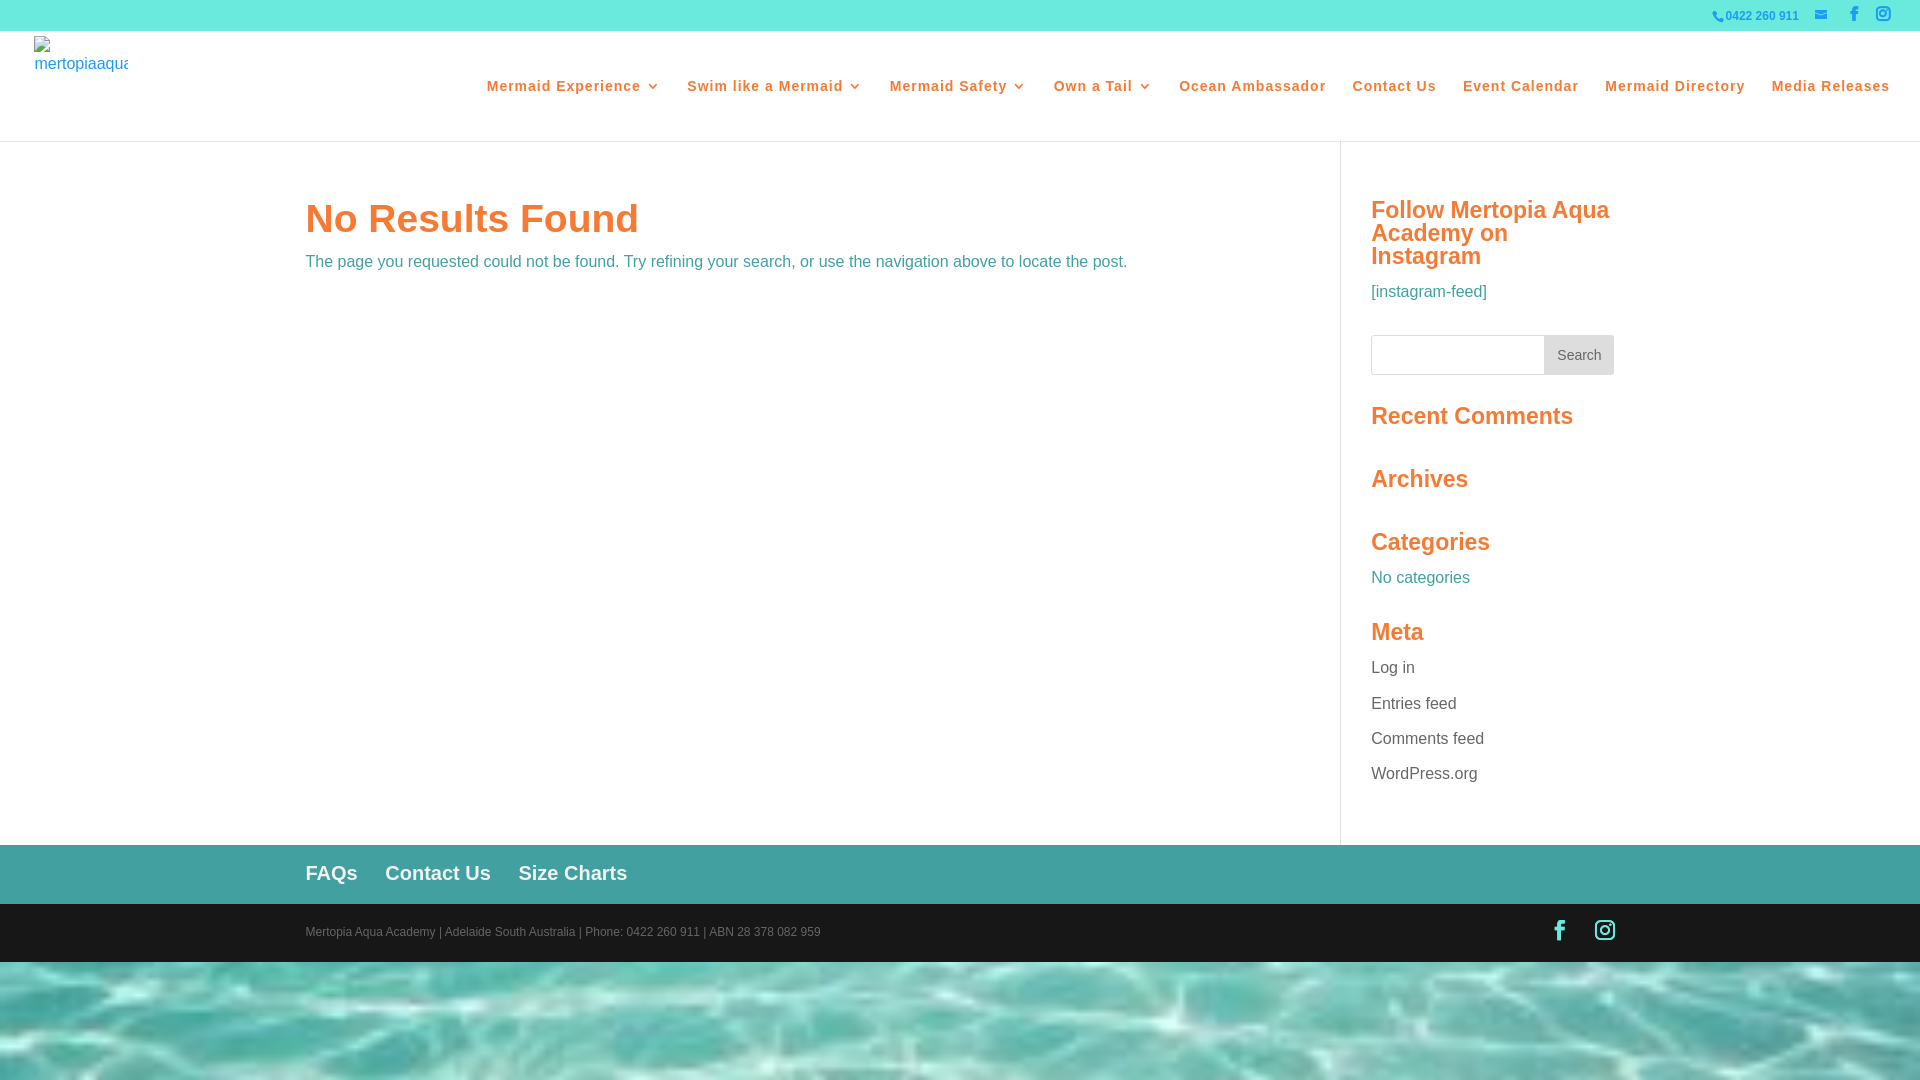 Image resolution: width=1920 pixels, height=1080 pixels. What do you see at coordinates (1831, 110) in the screenshot?
I see `Media Releases` at bounding box center [1831, 110].